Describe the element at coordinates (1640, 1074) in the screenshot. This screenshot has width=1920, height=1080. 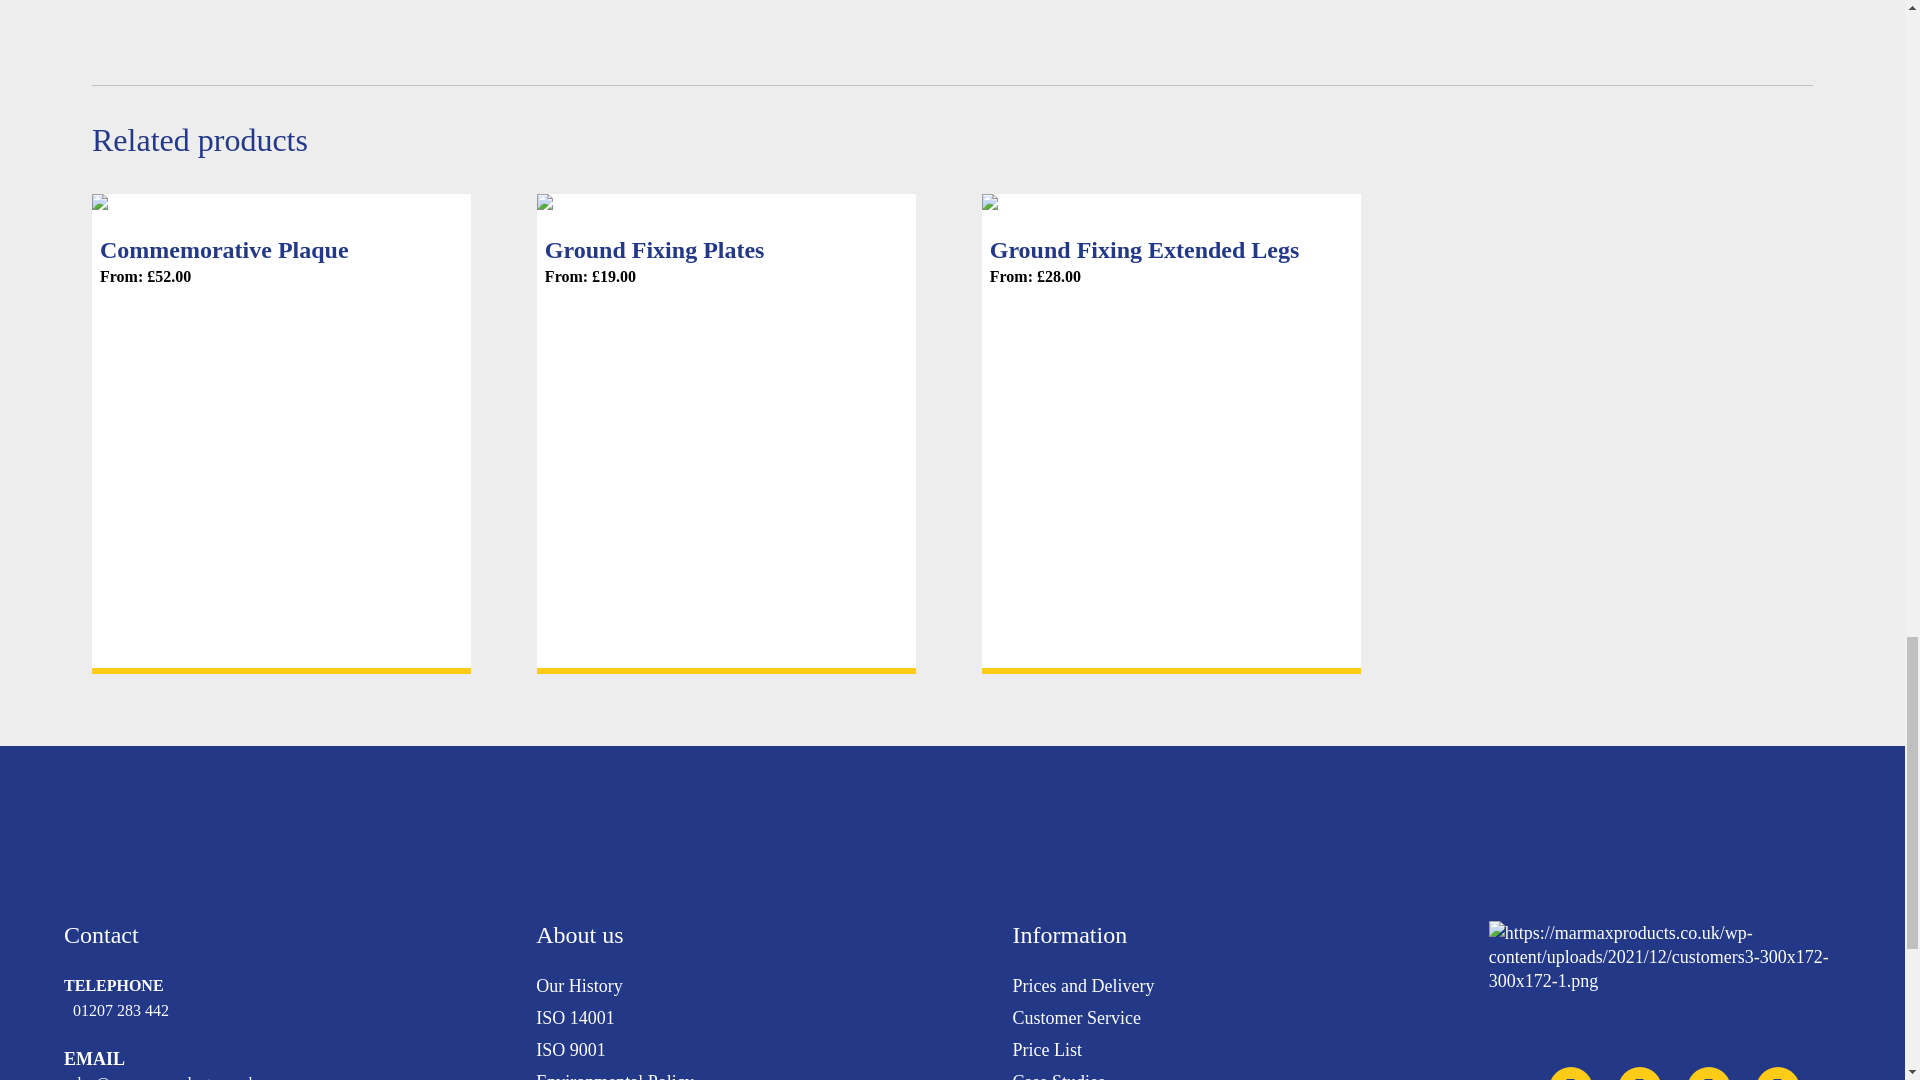
I see `Youtube` at that location.